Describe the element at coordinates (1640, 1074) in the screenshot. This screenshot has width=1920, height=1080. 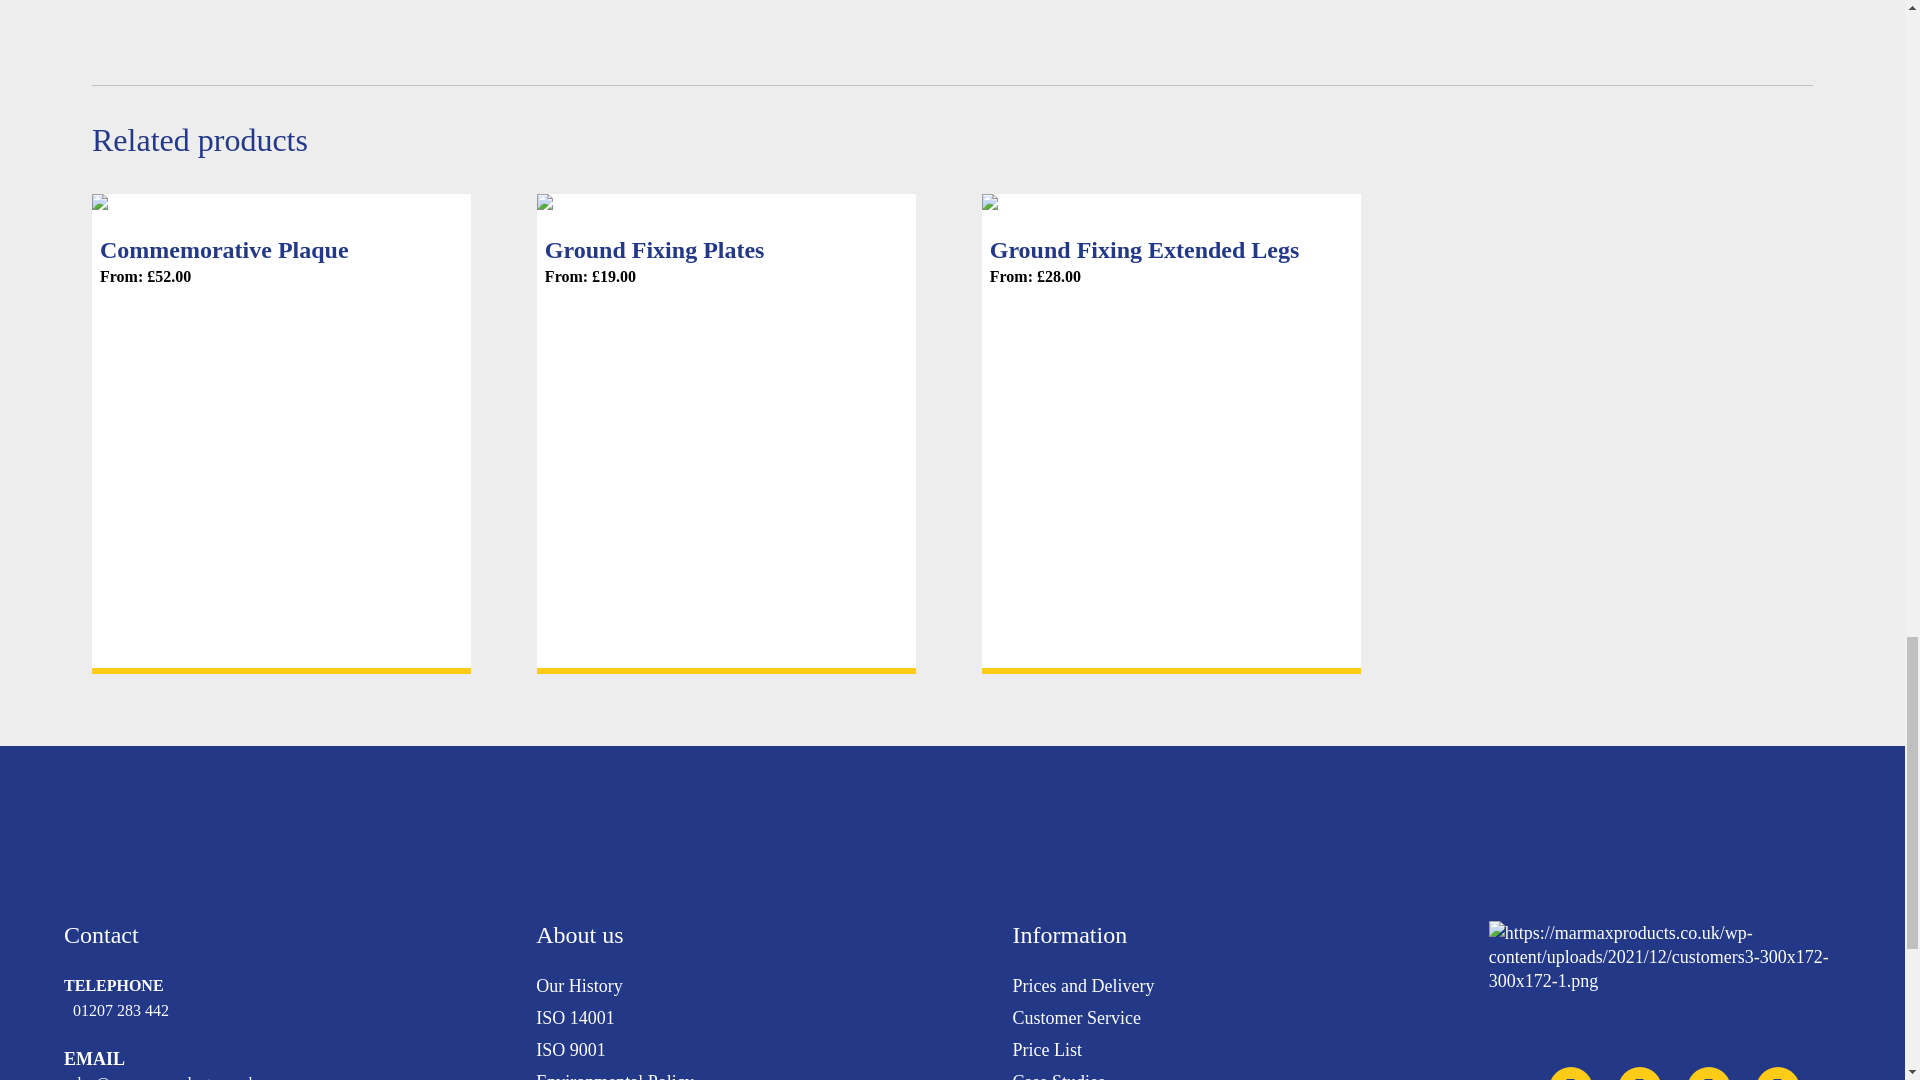
I see `Youtube` at that location.